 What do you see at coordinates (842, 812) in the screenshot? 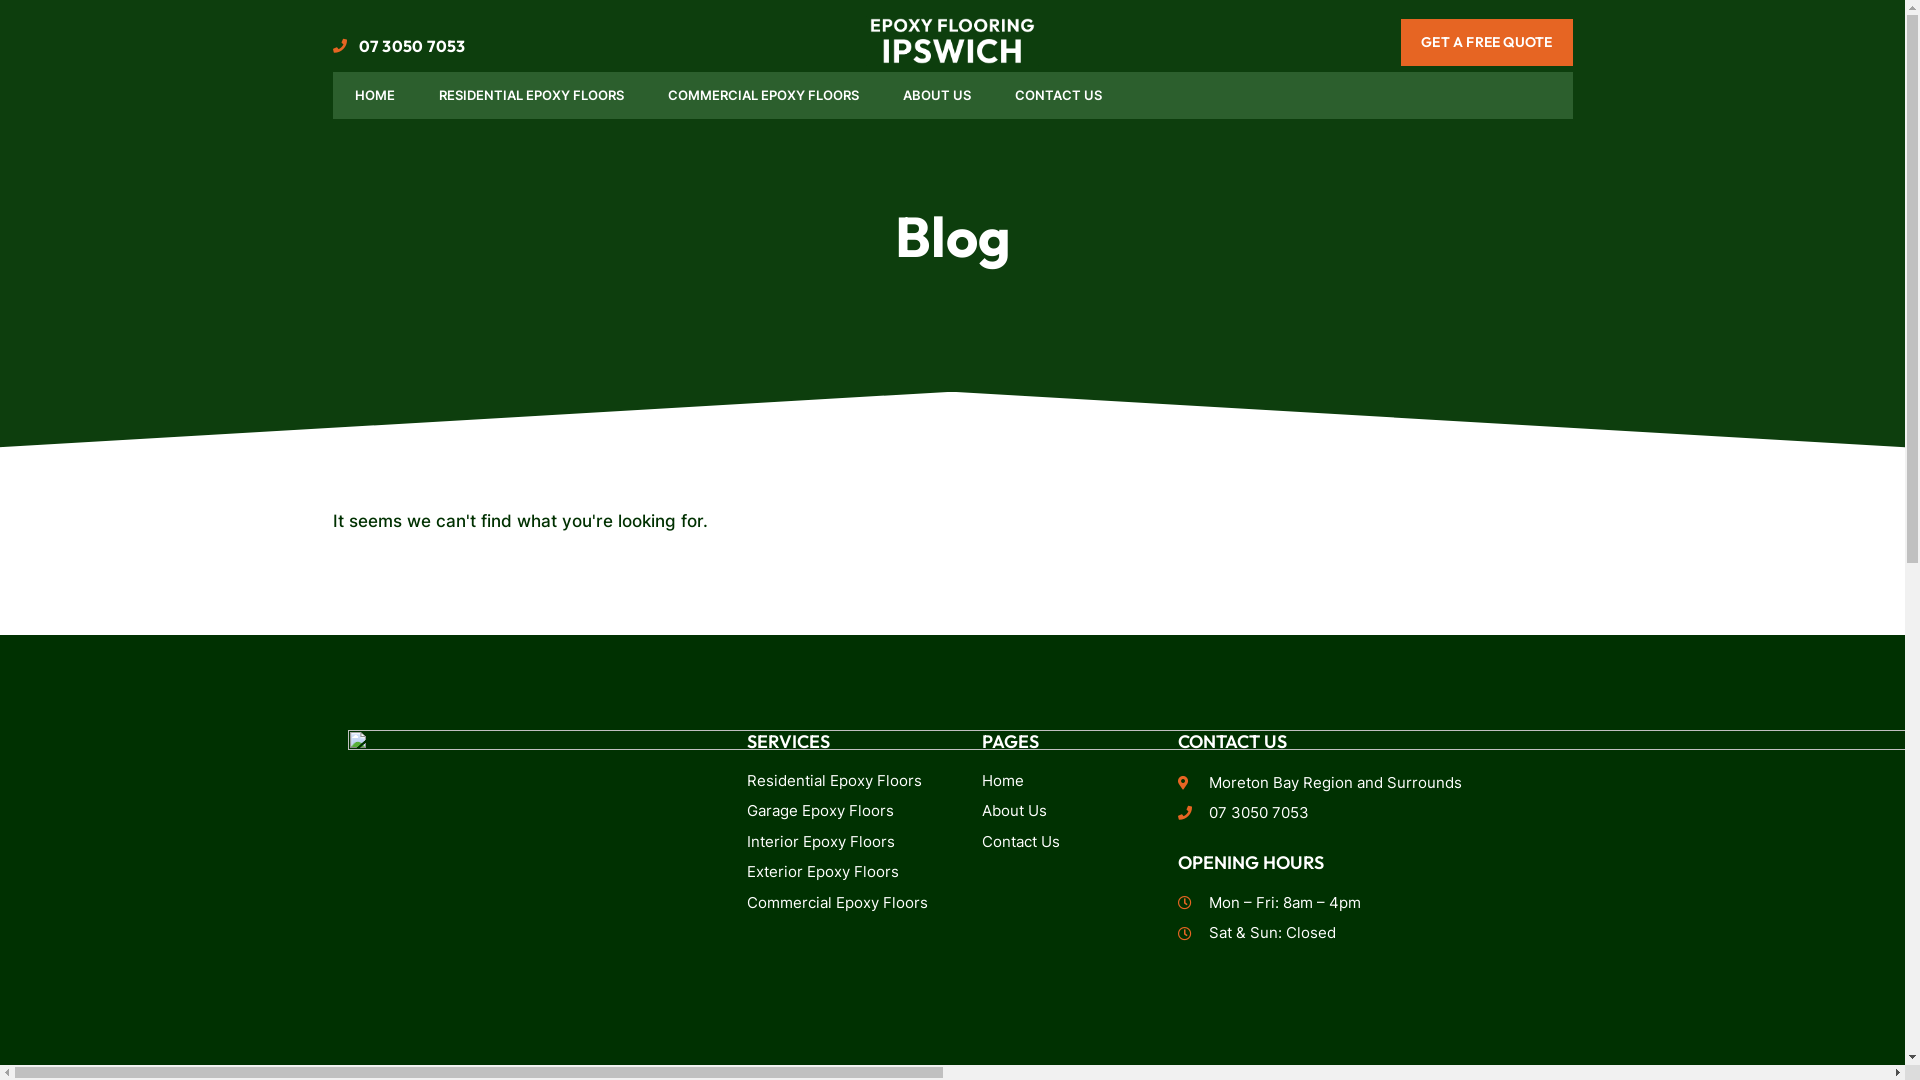
I see `Garage Epoxy Floors` at bounding box center [842, 812].